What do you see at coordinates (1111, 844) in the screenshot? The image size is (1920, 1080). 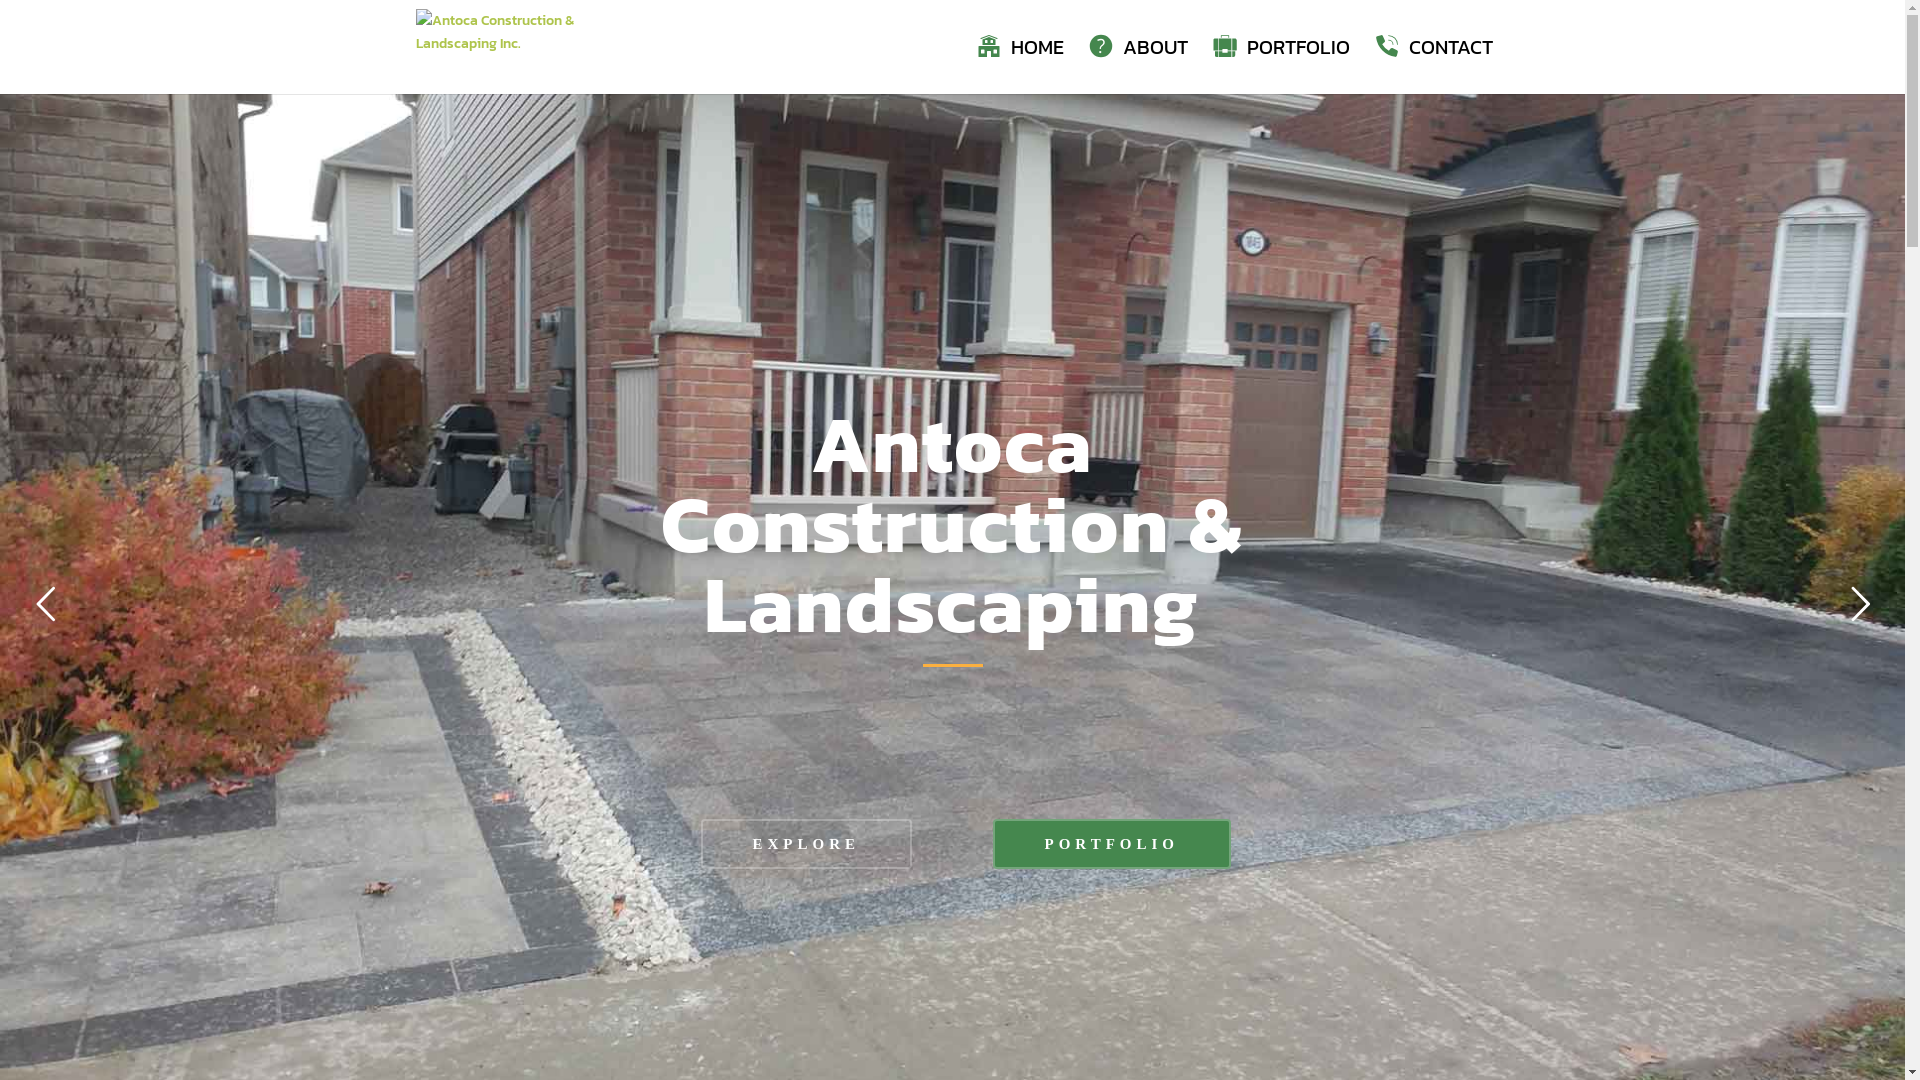 I see `PORTFOLIO` at bounding box center [1111, 844].